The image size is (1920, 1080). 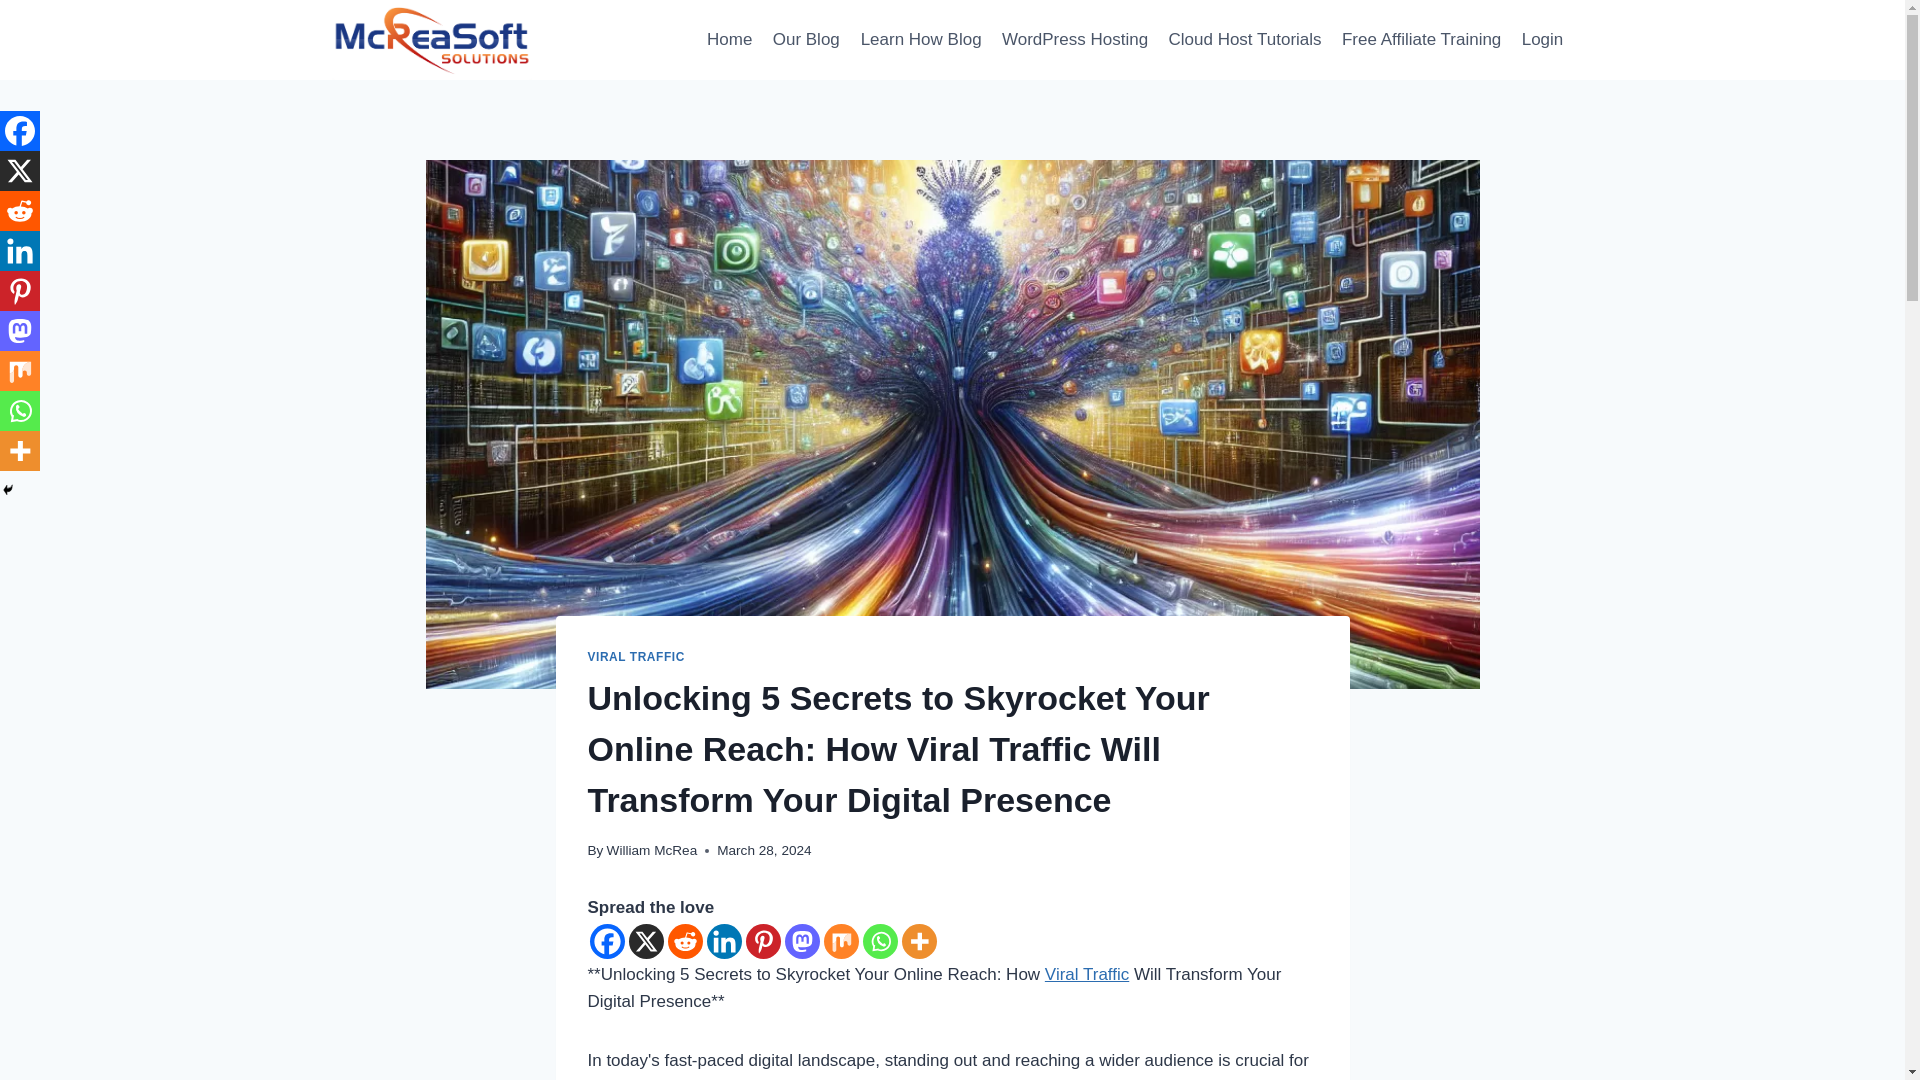 What do you see at coordinates (729, 40) in the screenshot?
I see `Home` at bounding box center [729, 40].